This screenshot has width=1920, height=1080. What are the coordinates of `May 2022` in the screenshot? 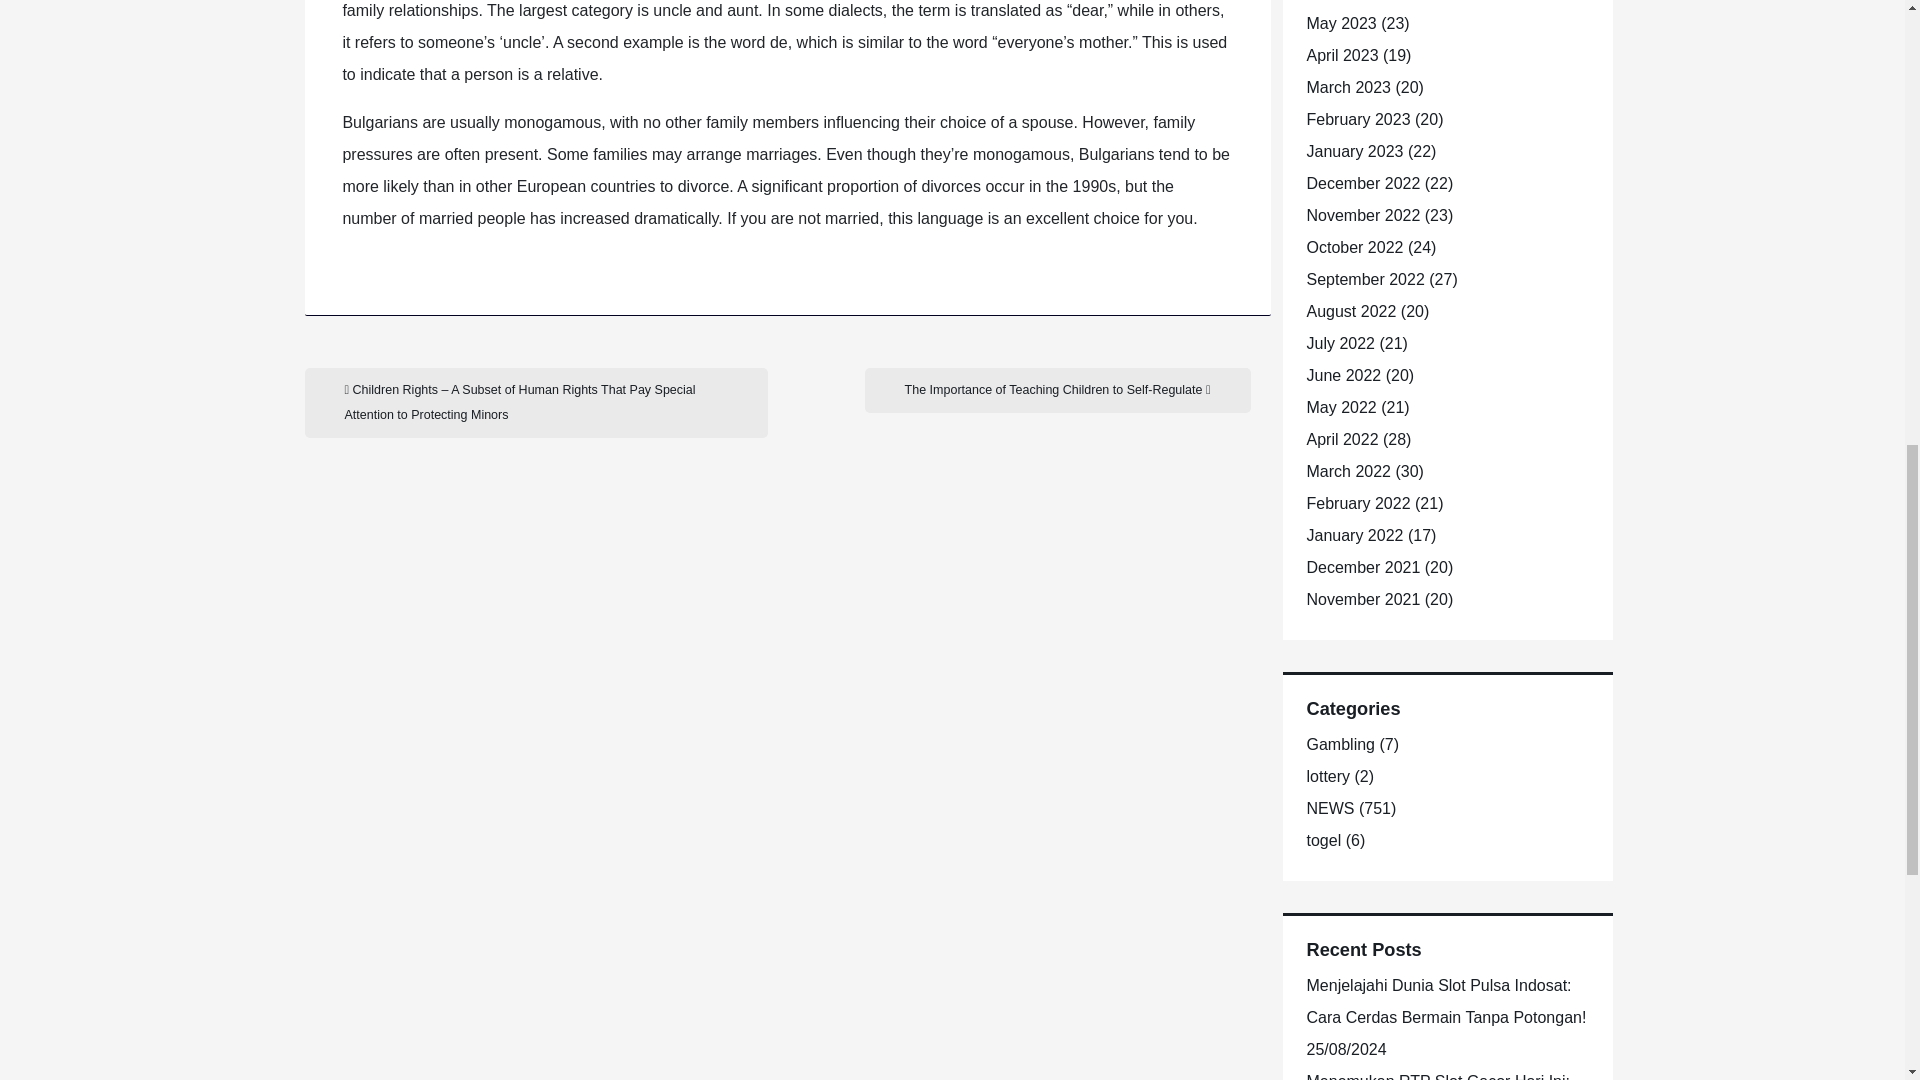 It's located at (1340, 406).